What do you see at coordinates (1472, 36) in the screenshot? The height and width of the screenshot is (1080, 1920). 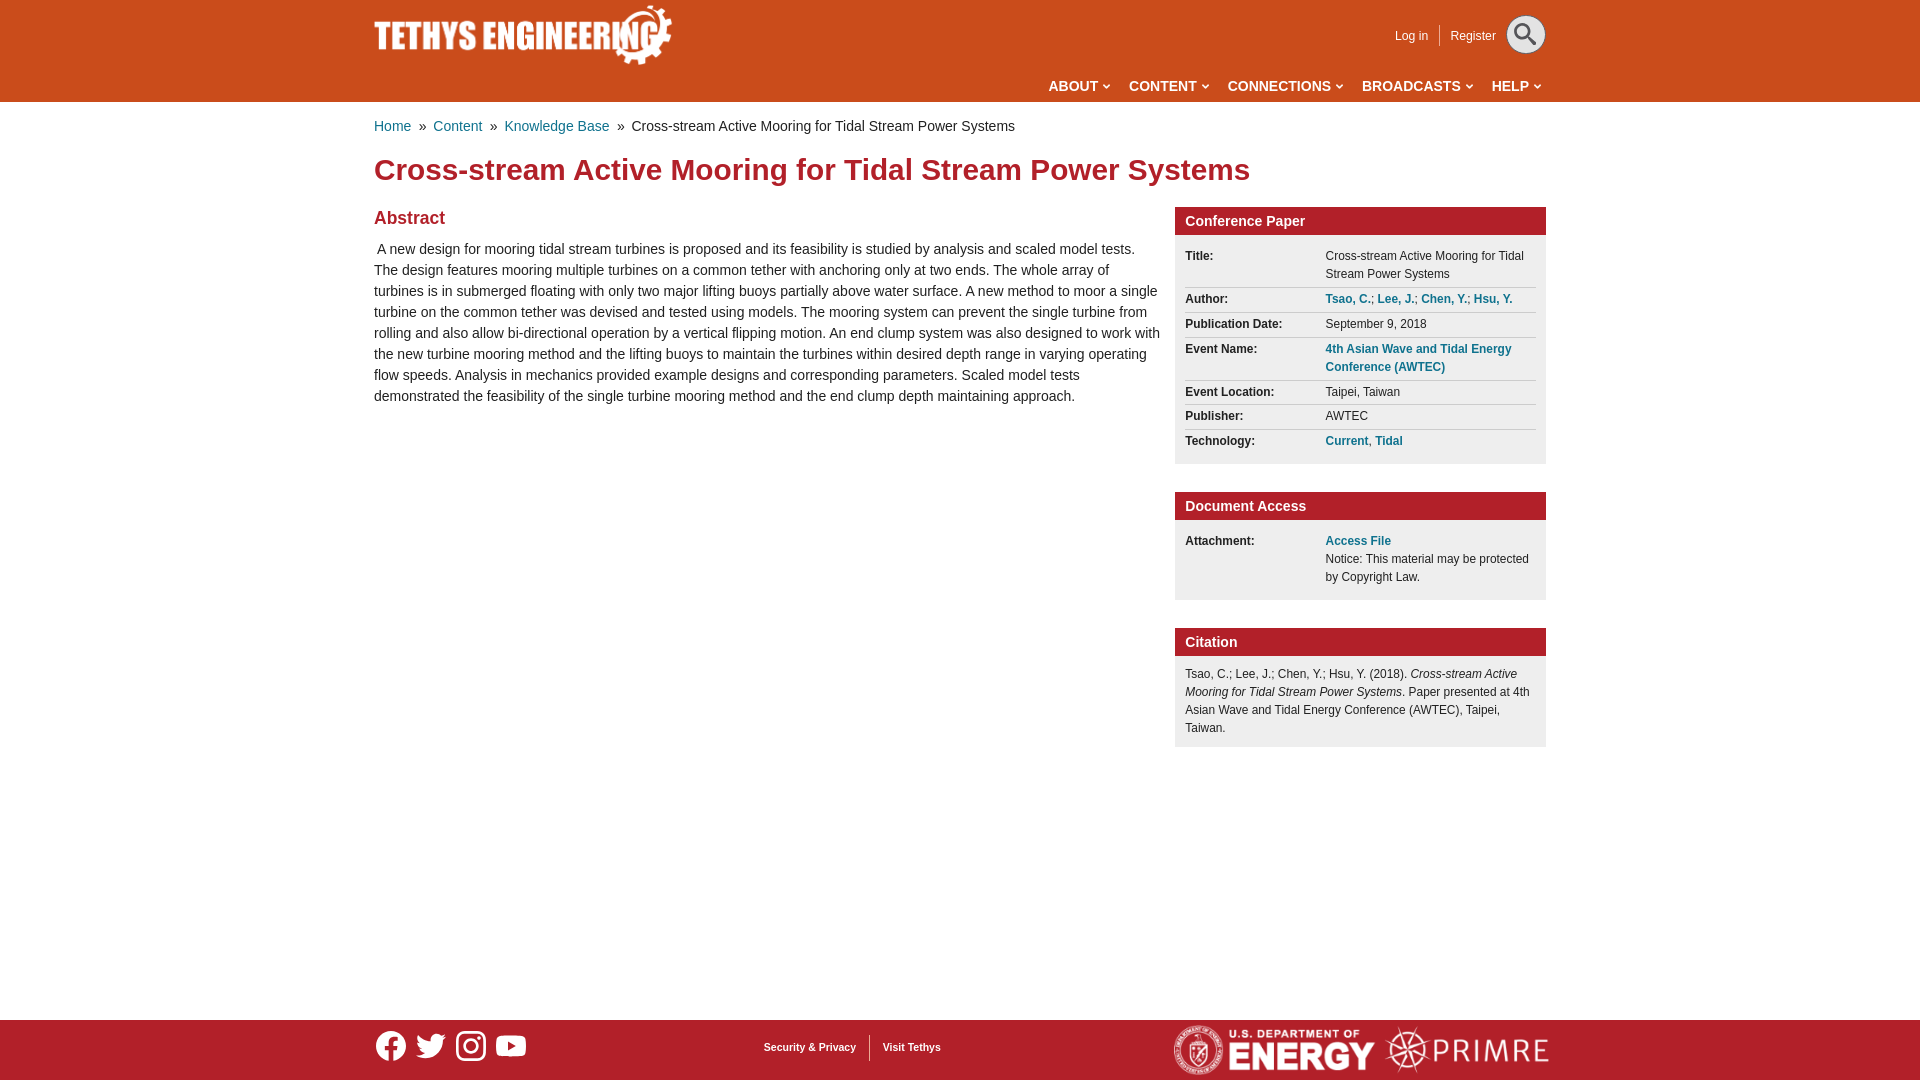 I see `Register` at bounding box center [1472, 36].